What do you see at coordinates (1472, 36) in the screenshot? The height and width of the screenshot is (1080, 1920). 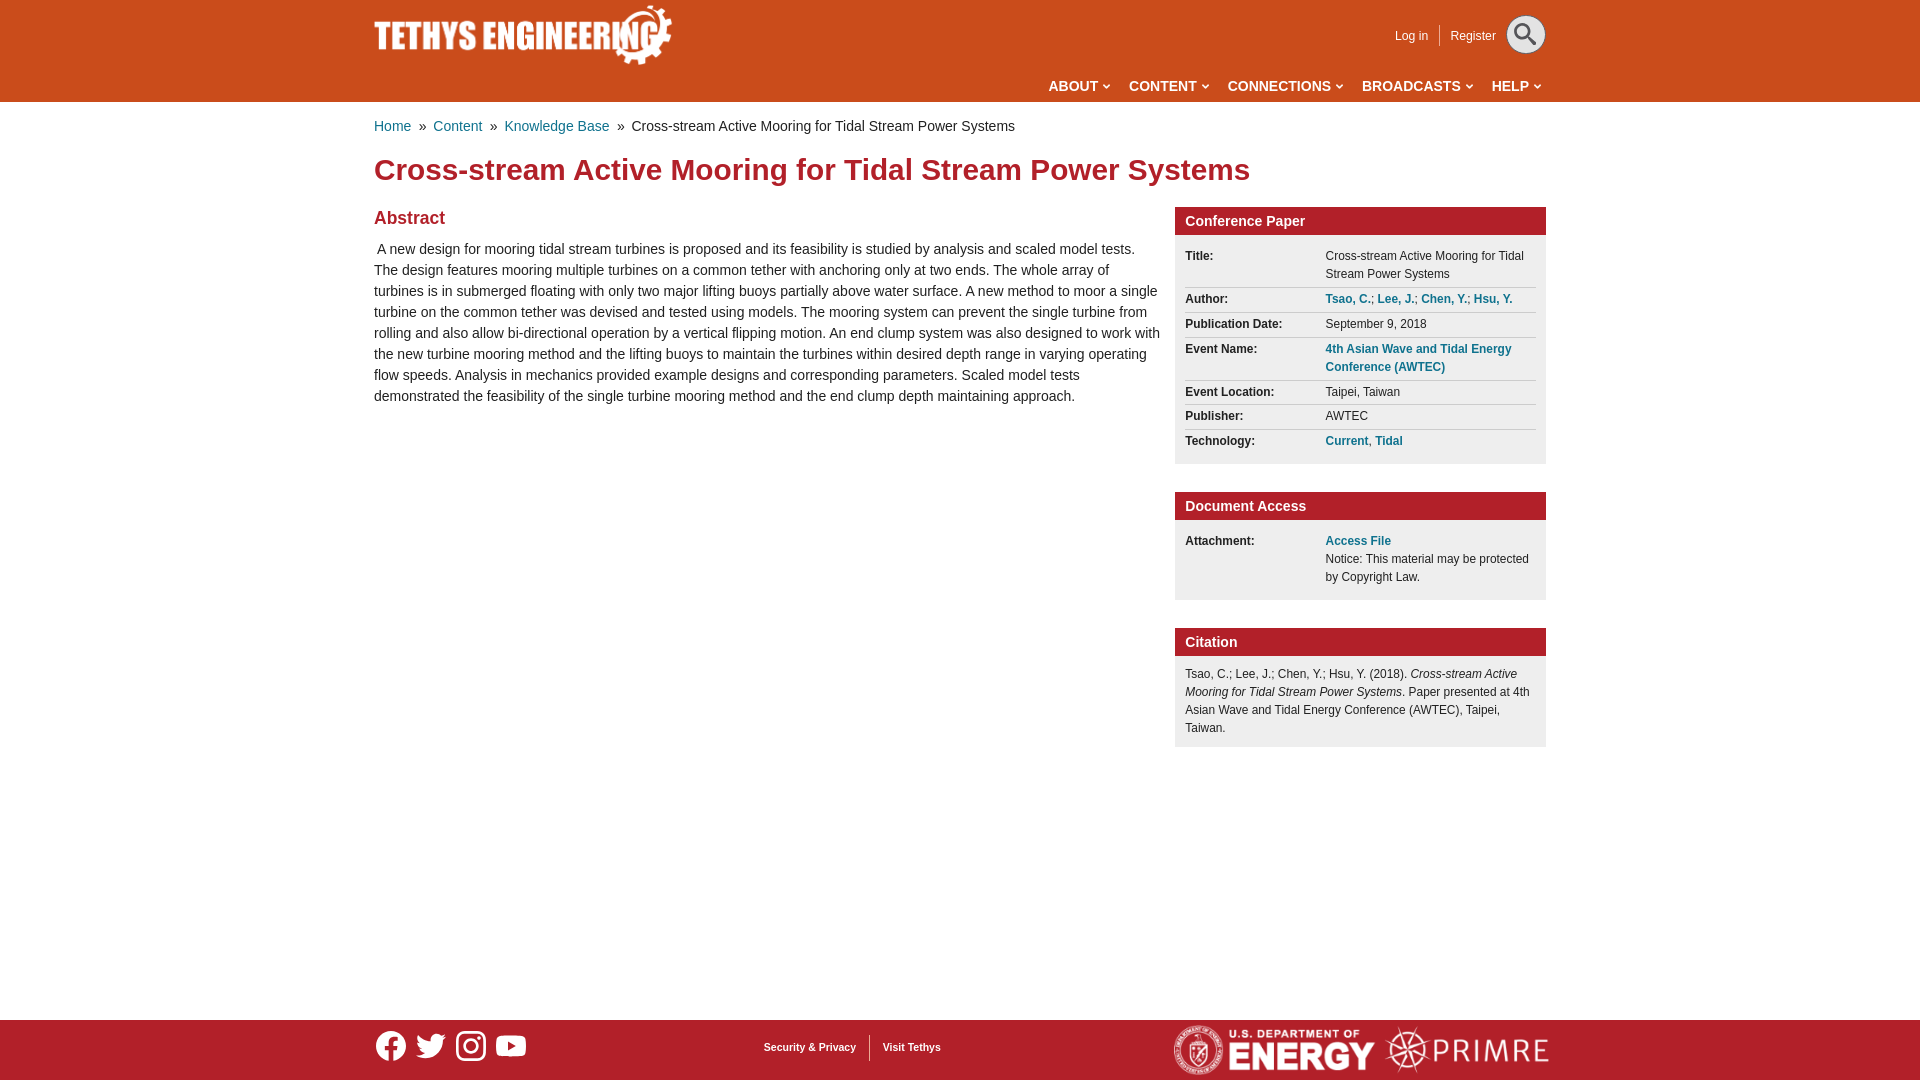 I see `Register` at bounding box center [1472, 36].